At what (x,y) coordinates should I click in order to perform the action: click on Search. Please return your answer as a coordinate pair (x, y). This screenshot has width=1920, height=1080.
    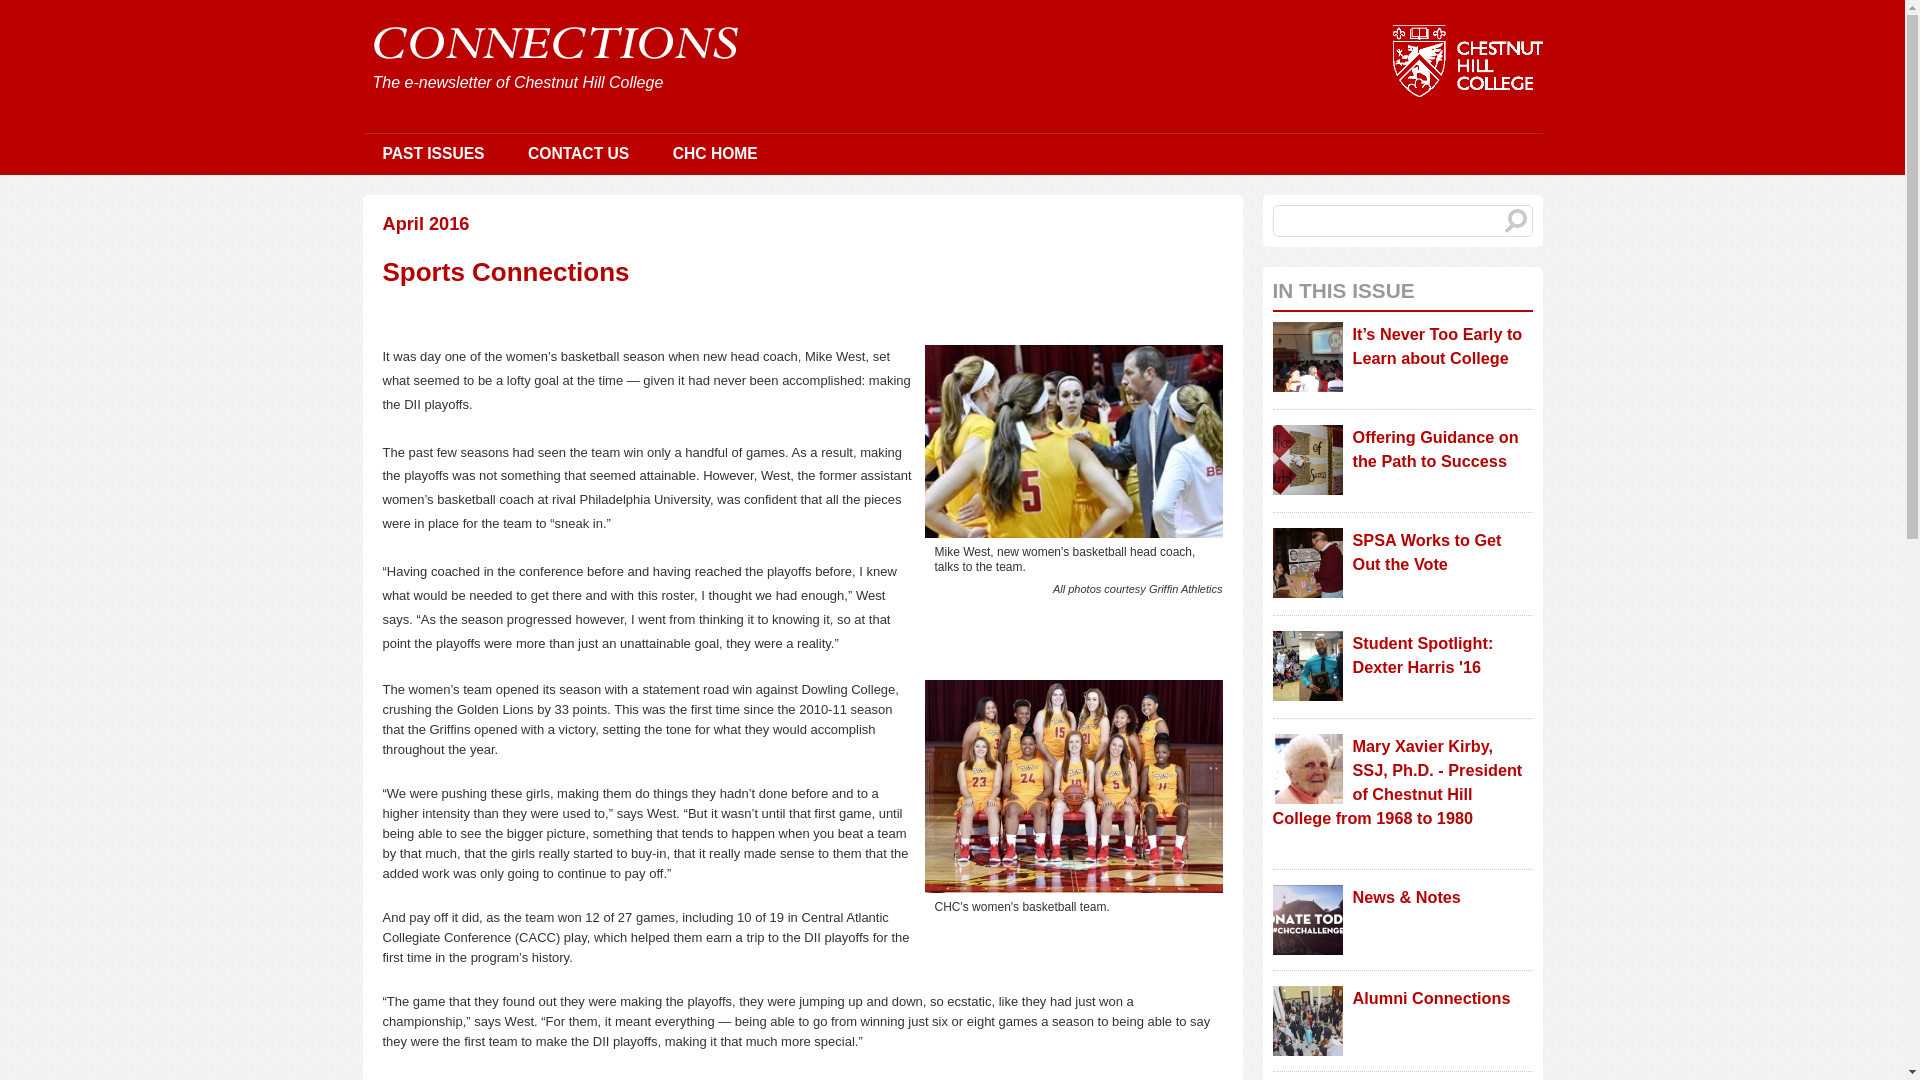
    Looking at the image, I should click on (1516, 221).